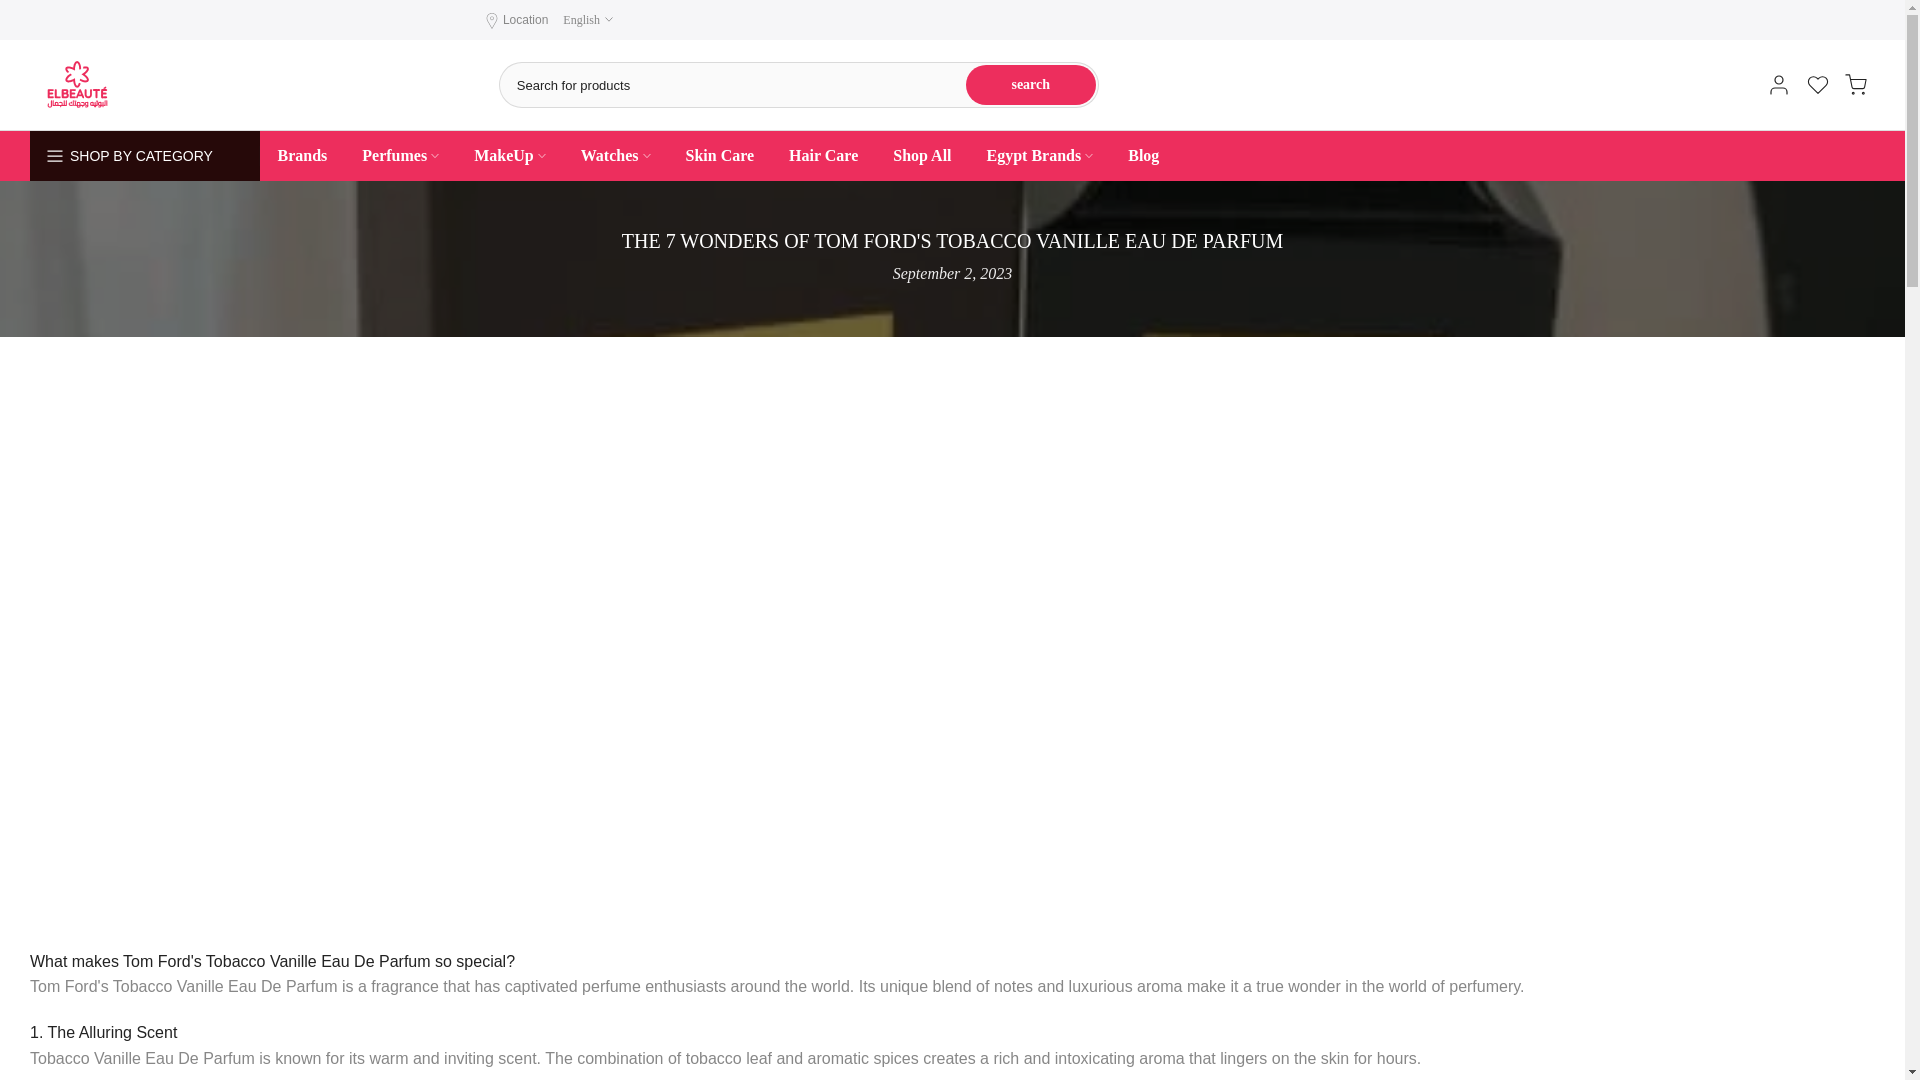 This screenshot has width=1920, height=1080. Describe the element at coordinates (525, 20) in the screenshot. I see `Location` at that location.